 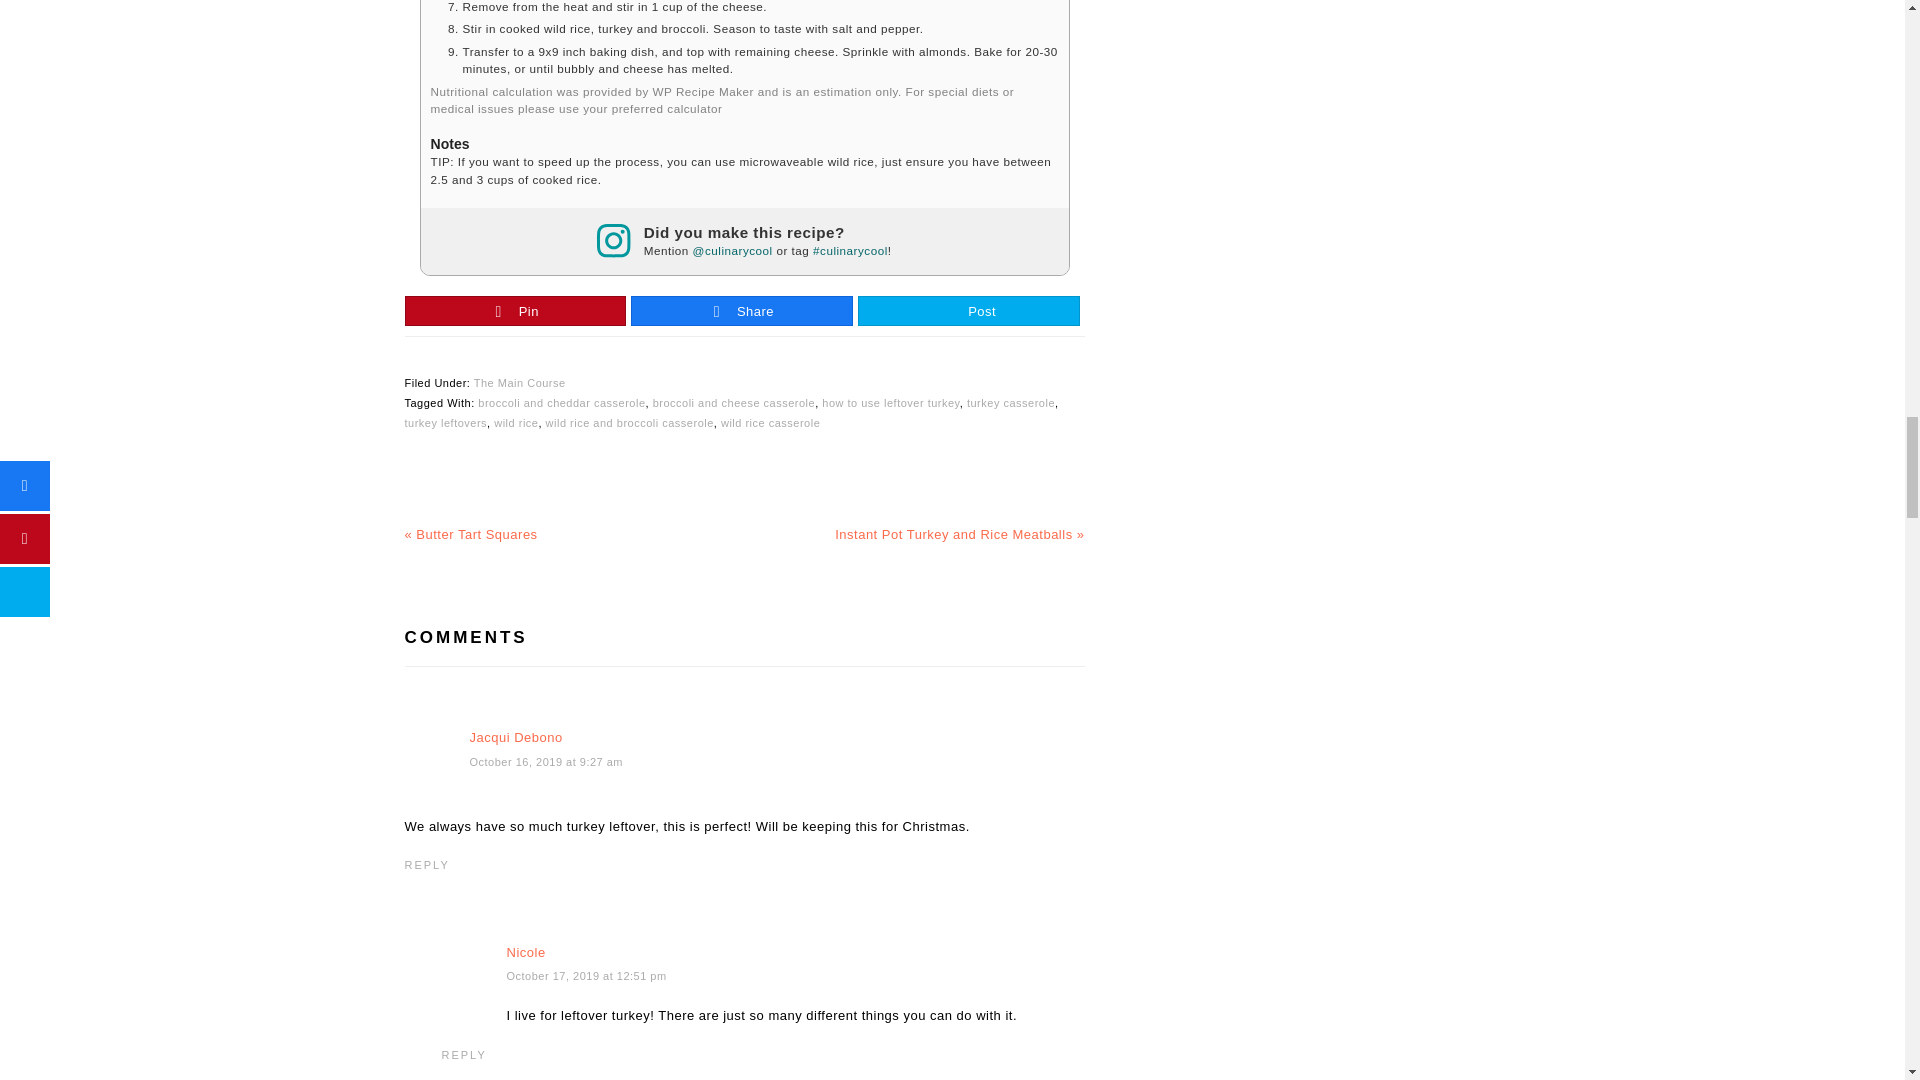 What do you see at coordinates (1010, 403) in the screenshot?
I see `turkey casserole` at bounding box center [1010, 403].